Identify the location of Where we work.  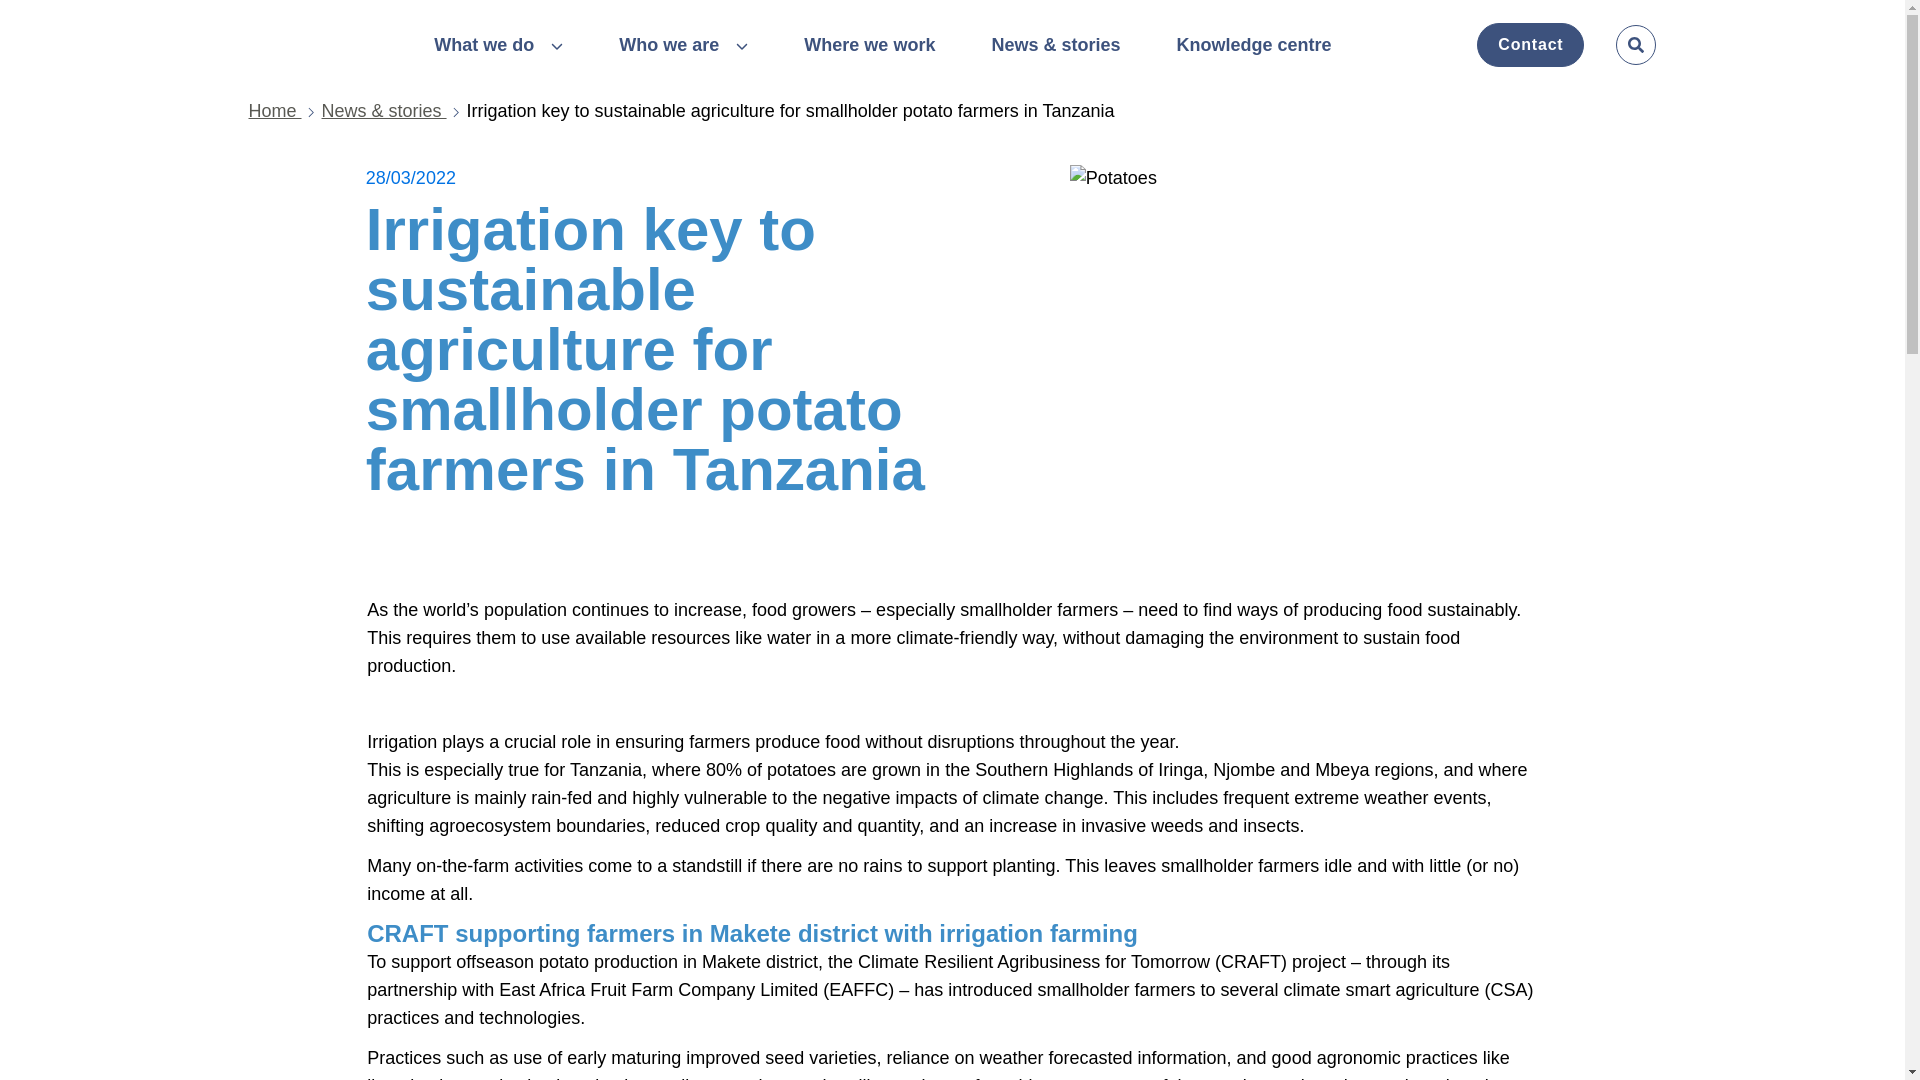
(870, 44).